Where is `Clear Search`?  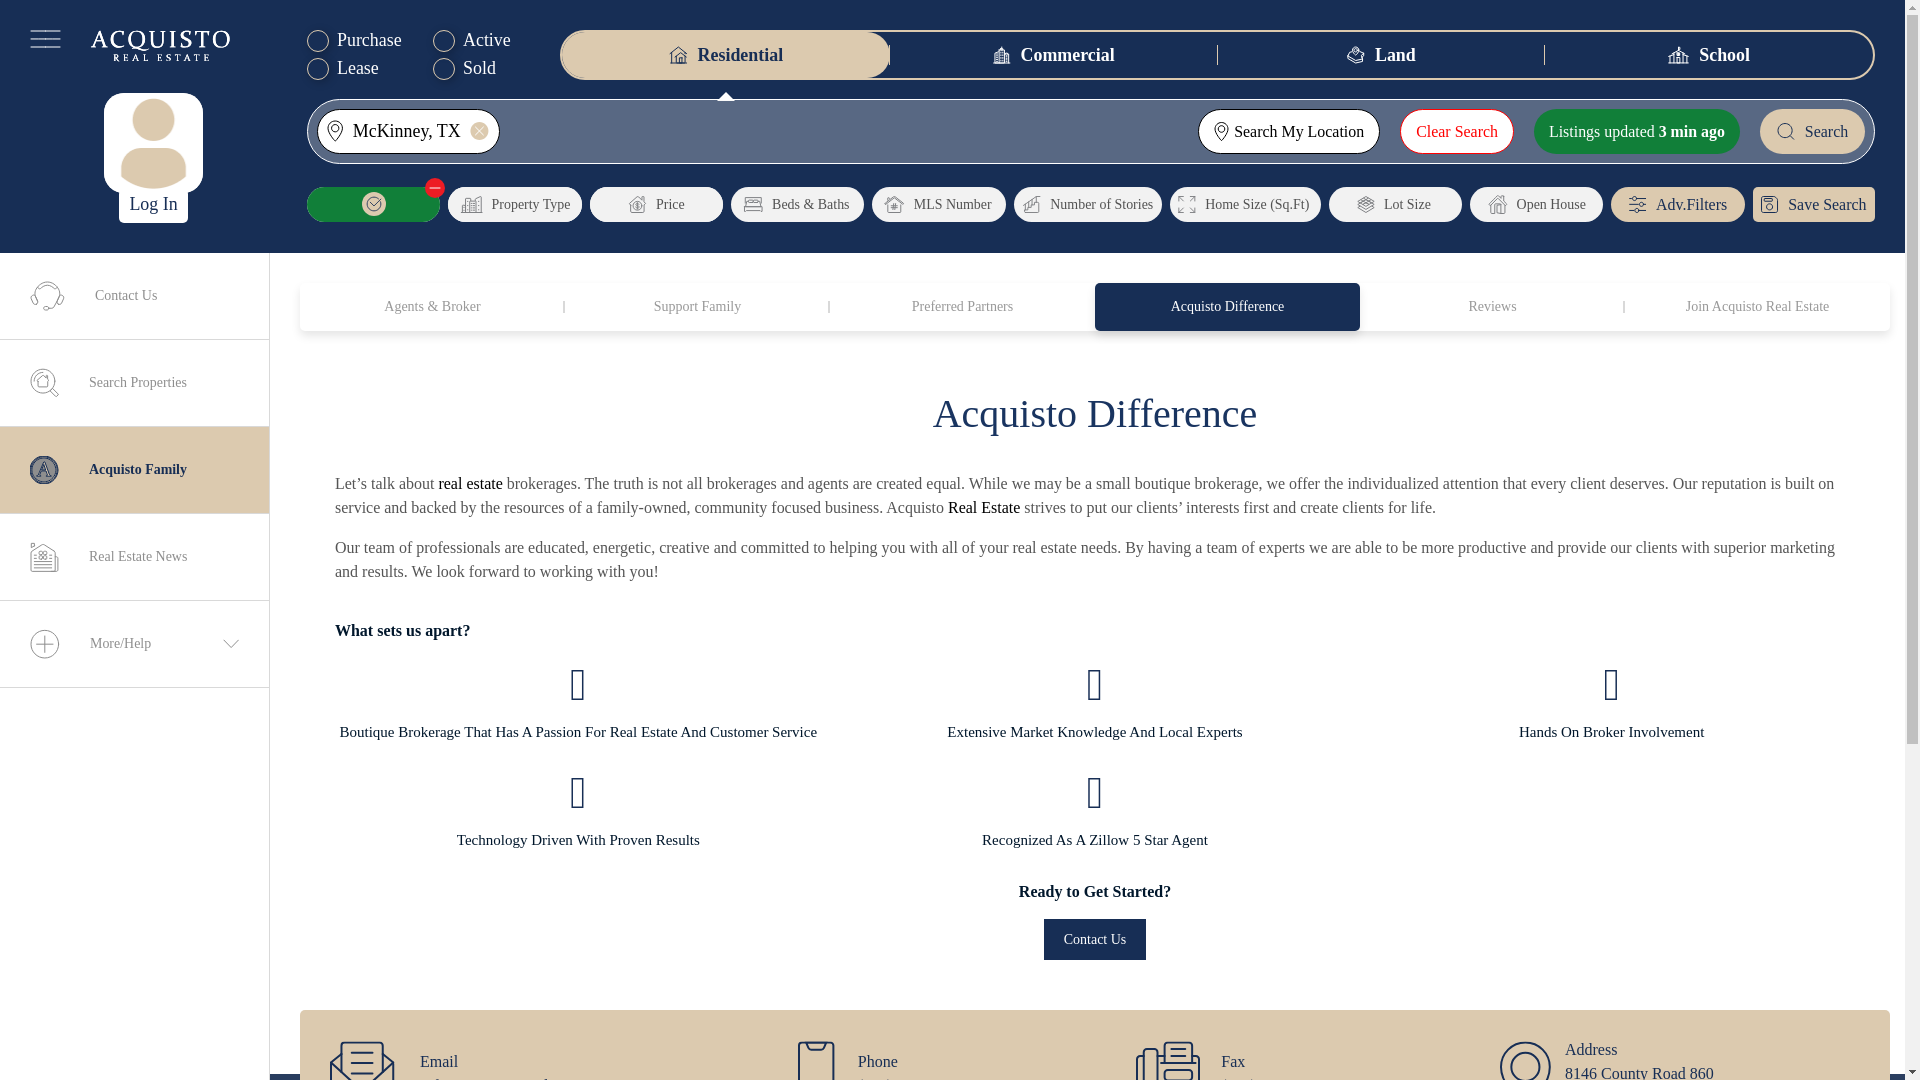 Clear Search is located at coordinates (1456, 132).